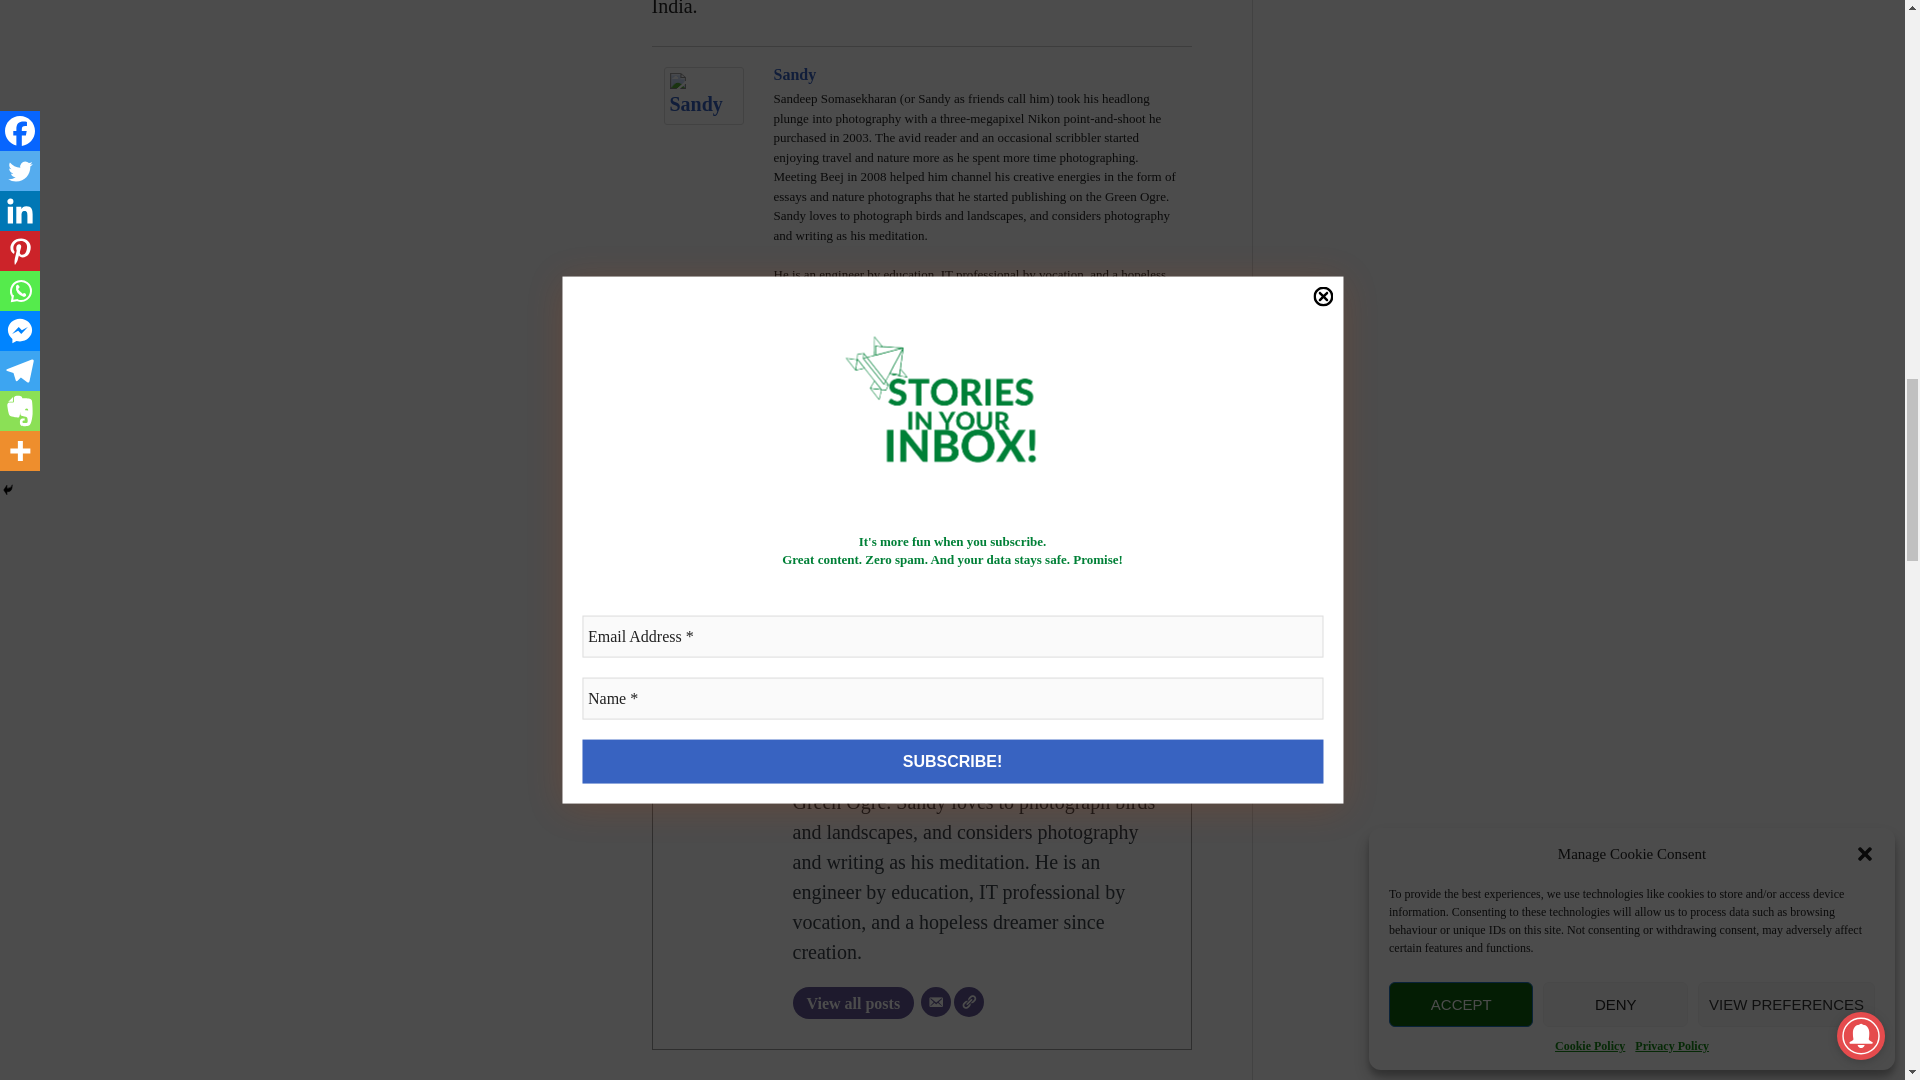  Describe the element at coordinates (824, 458) in the screenshot. I see `Sandy` at that location.